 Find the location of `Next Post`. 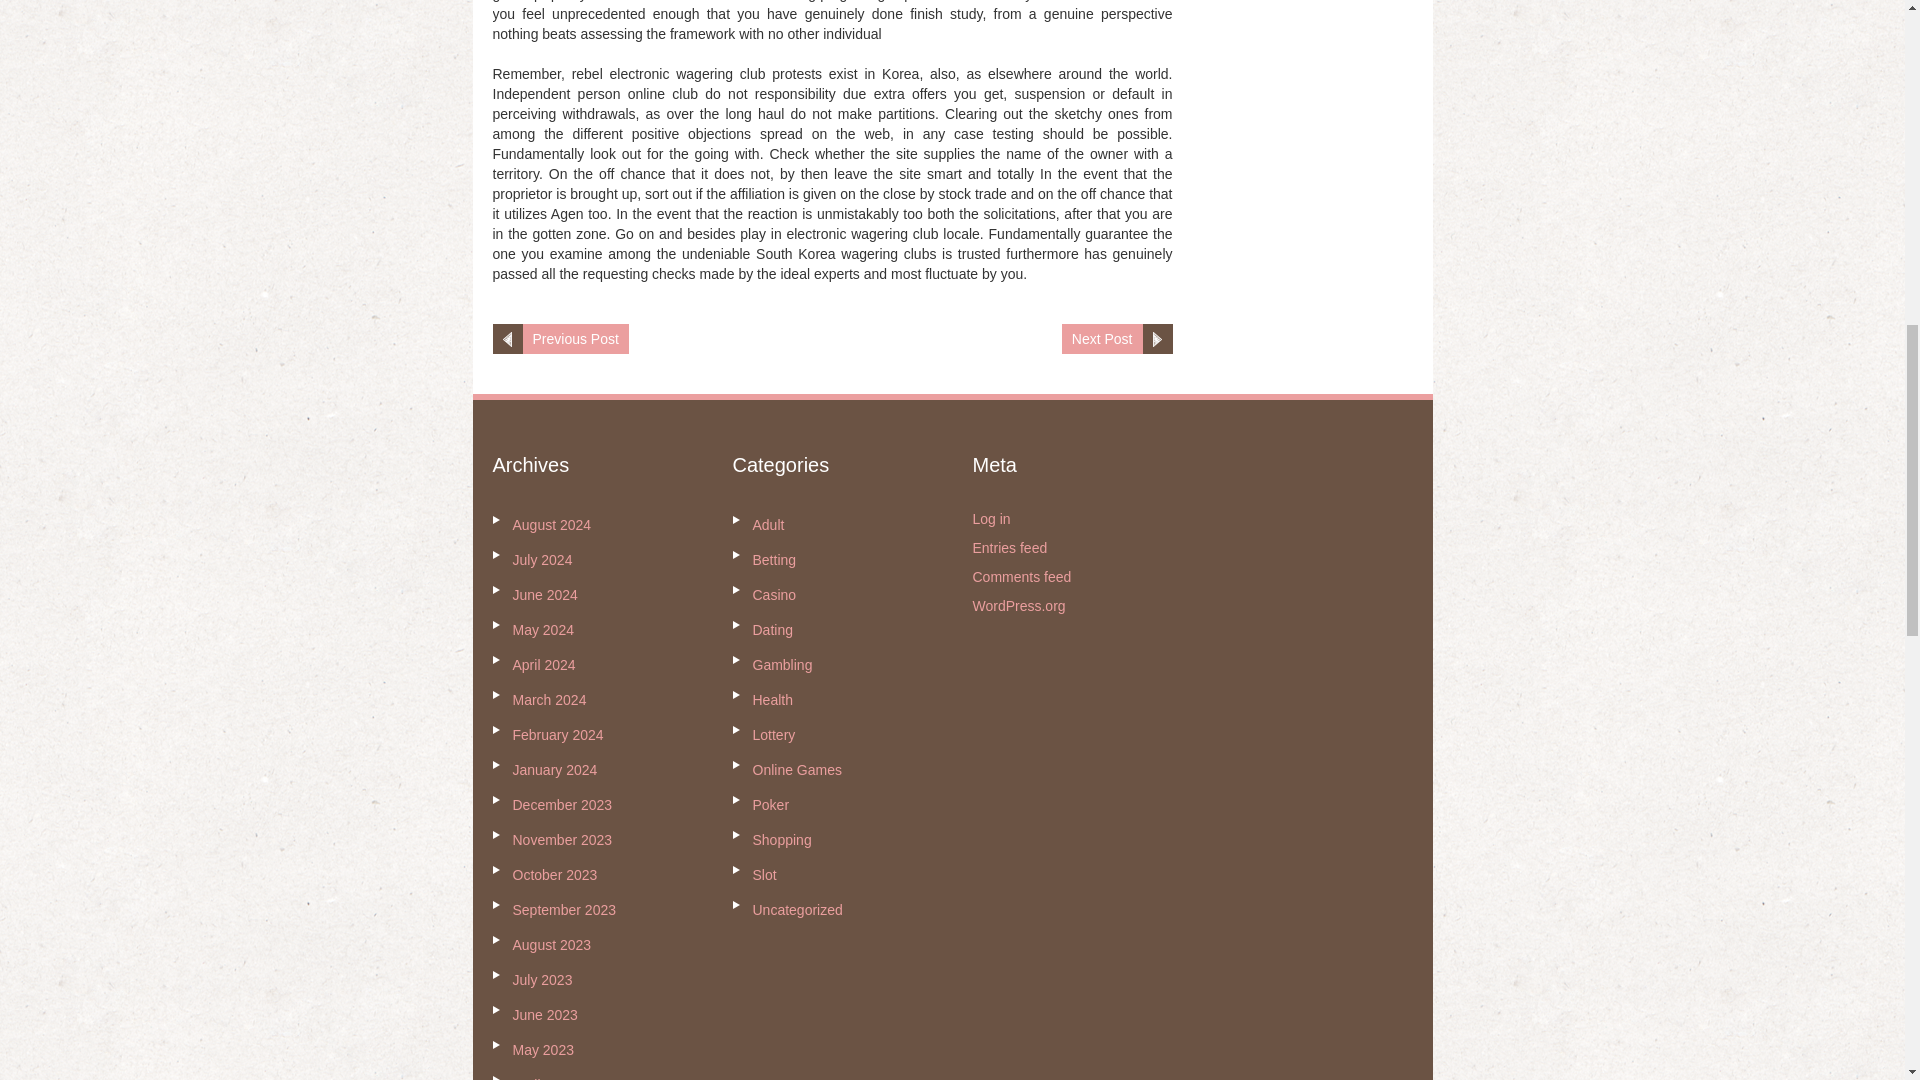

Next Post is located at coordinates (1102, 339).